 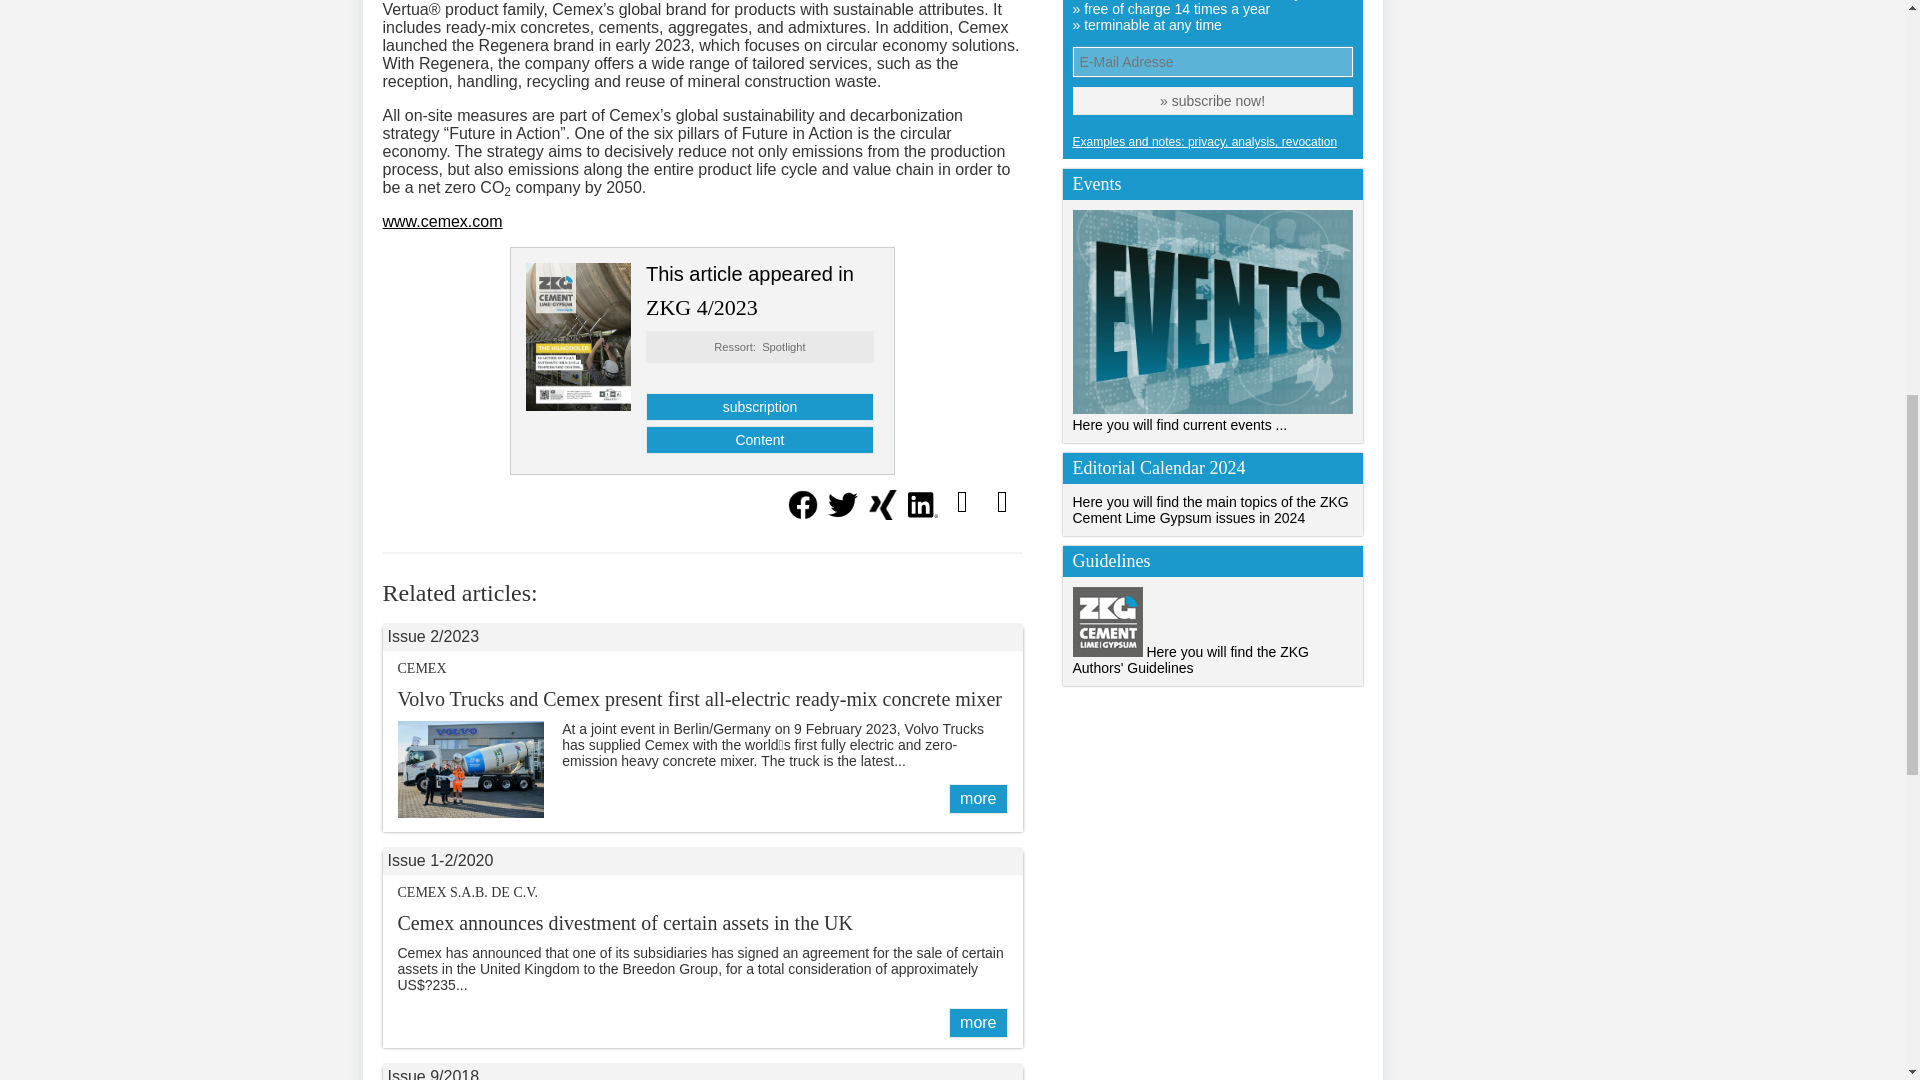 What do you see at coordinates (922, 514) in the screenshot?
I see `Auf LinkedIn teilen` at bounding box center [922, 514].